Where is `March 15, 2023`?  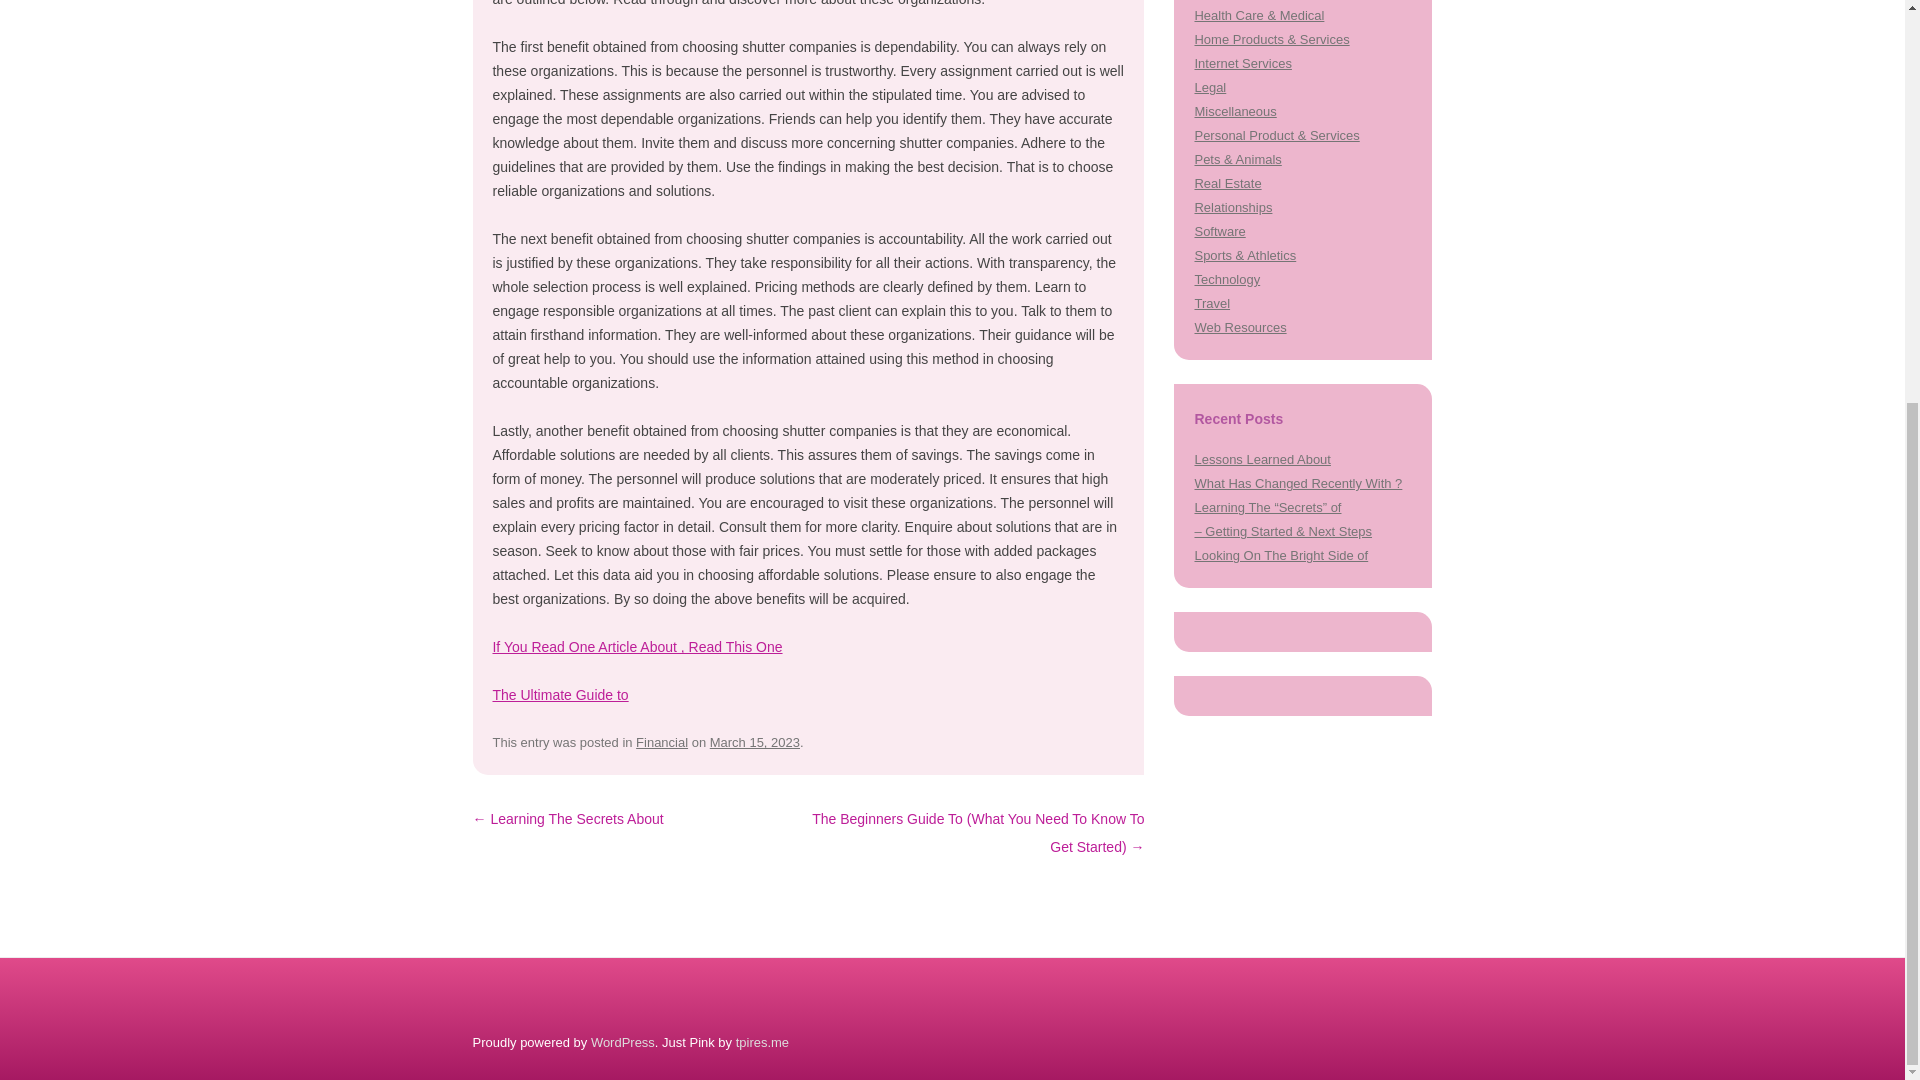 March 15, 2023 is located at coordinates (755, 742).